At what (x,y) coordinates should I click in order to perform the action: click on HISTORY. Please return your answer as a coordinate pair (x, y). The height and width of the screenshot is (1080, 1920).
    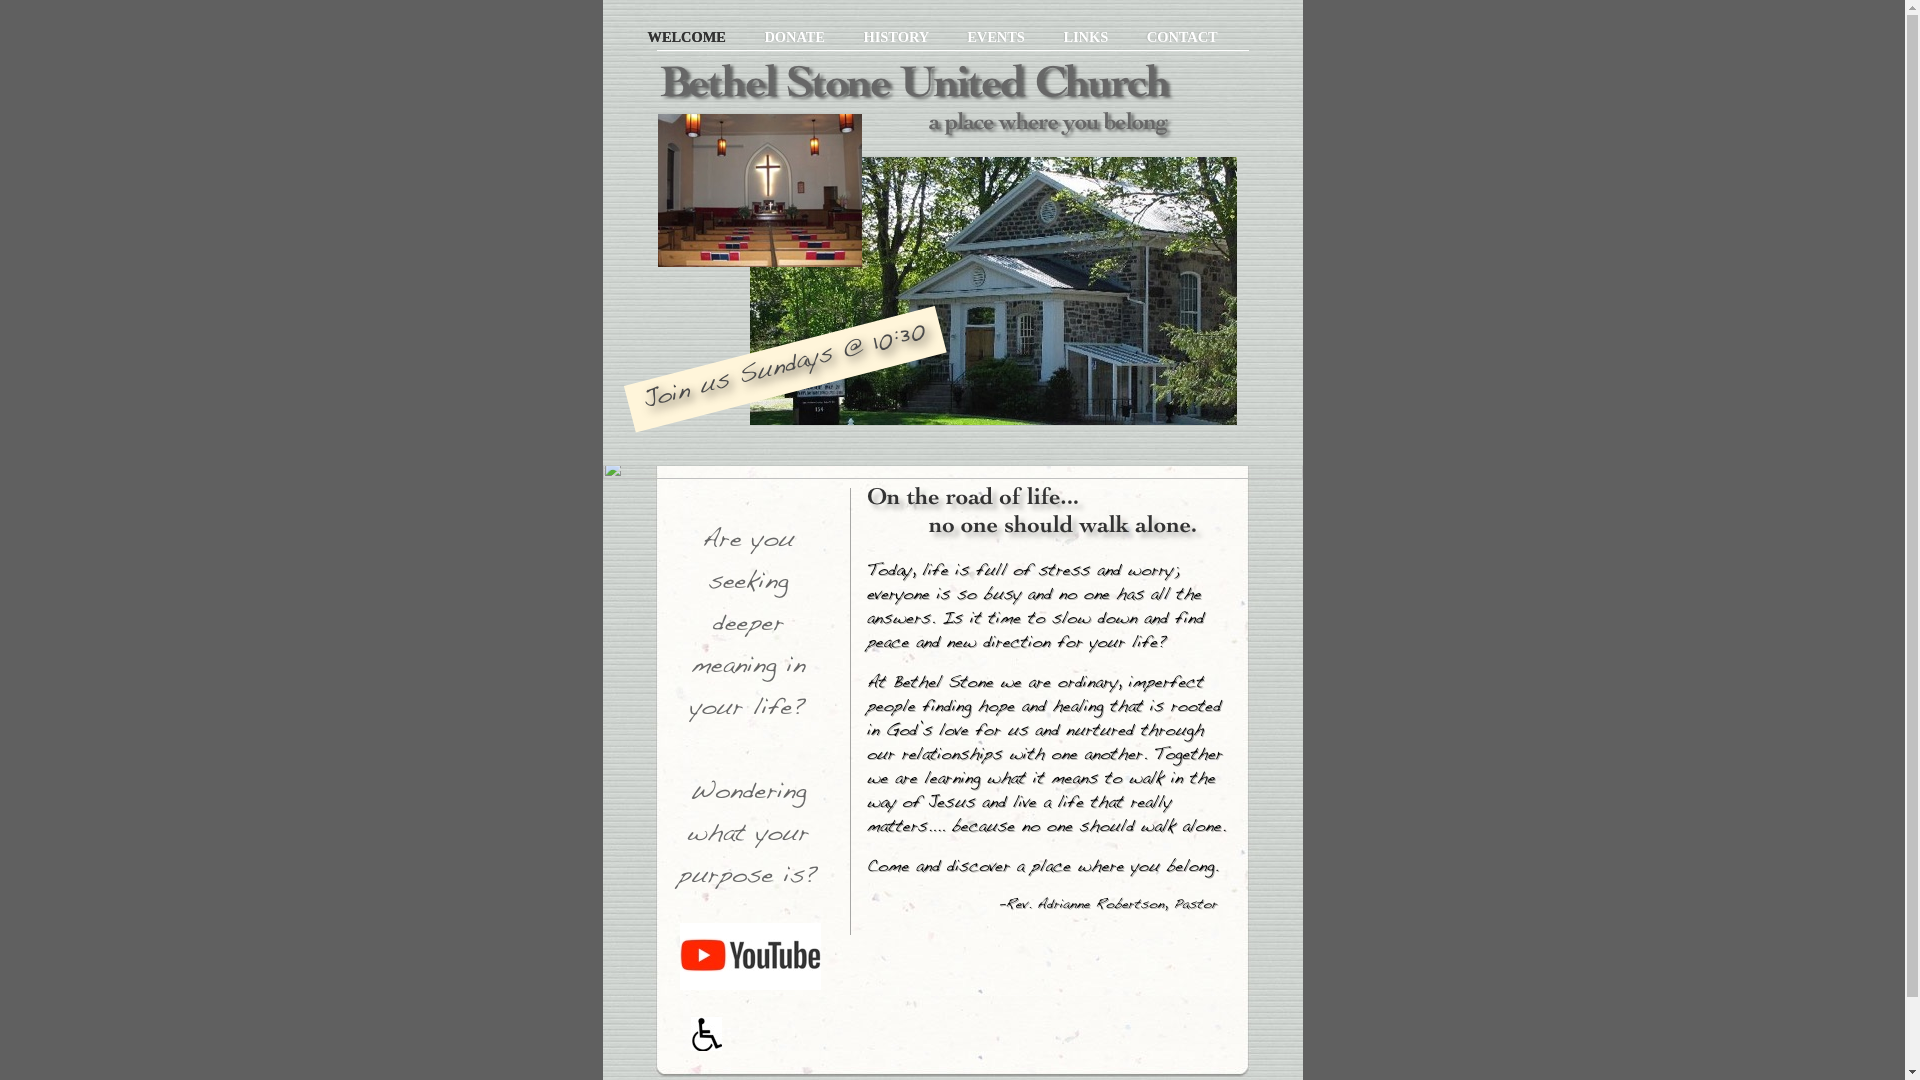
    Looking at the image, I should click on (898, 37).